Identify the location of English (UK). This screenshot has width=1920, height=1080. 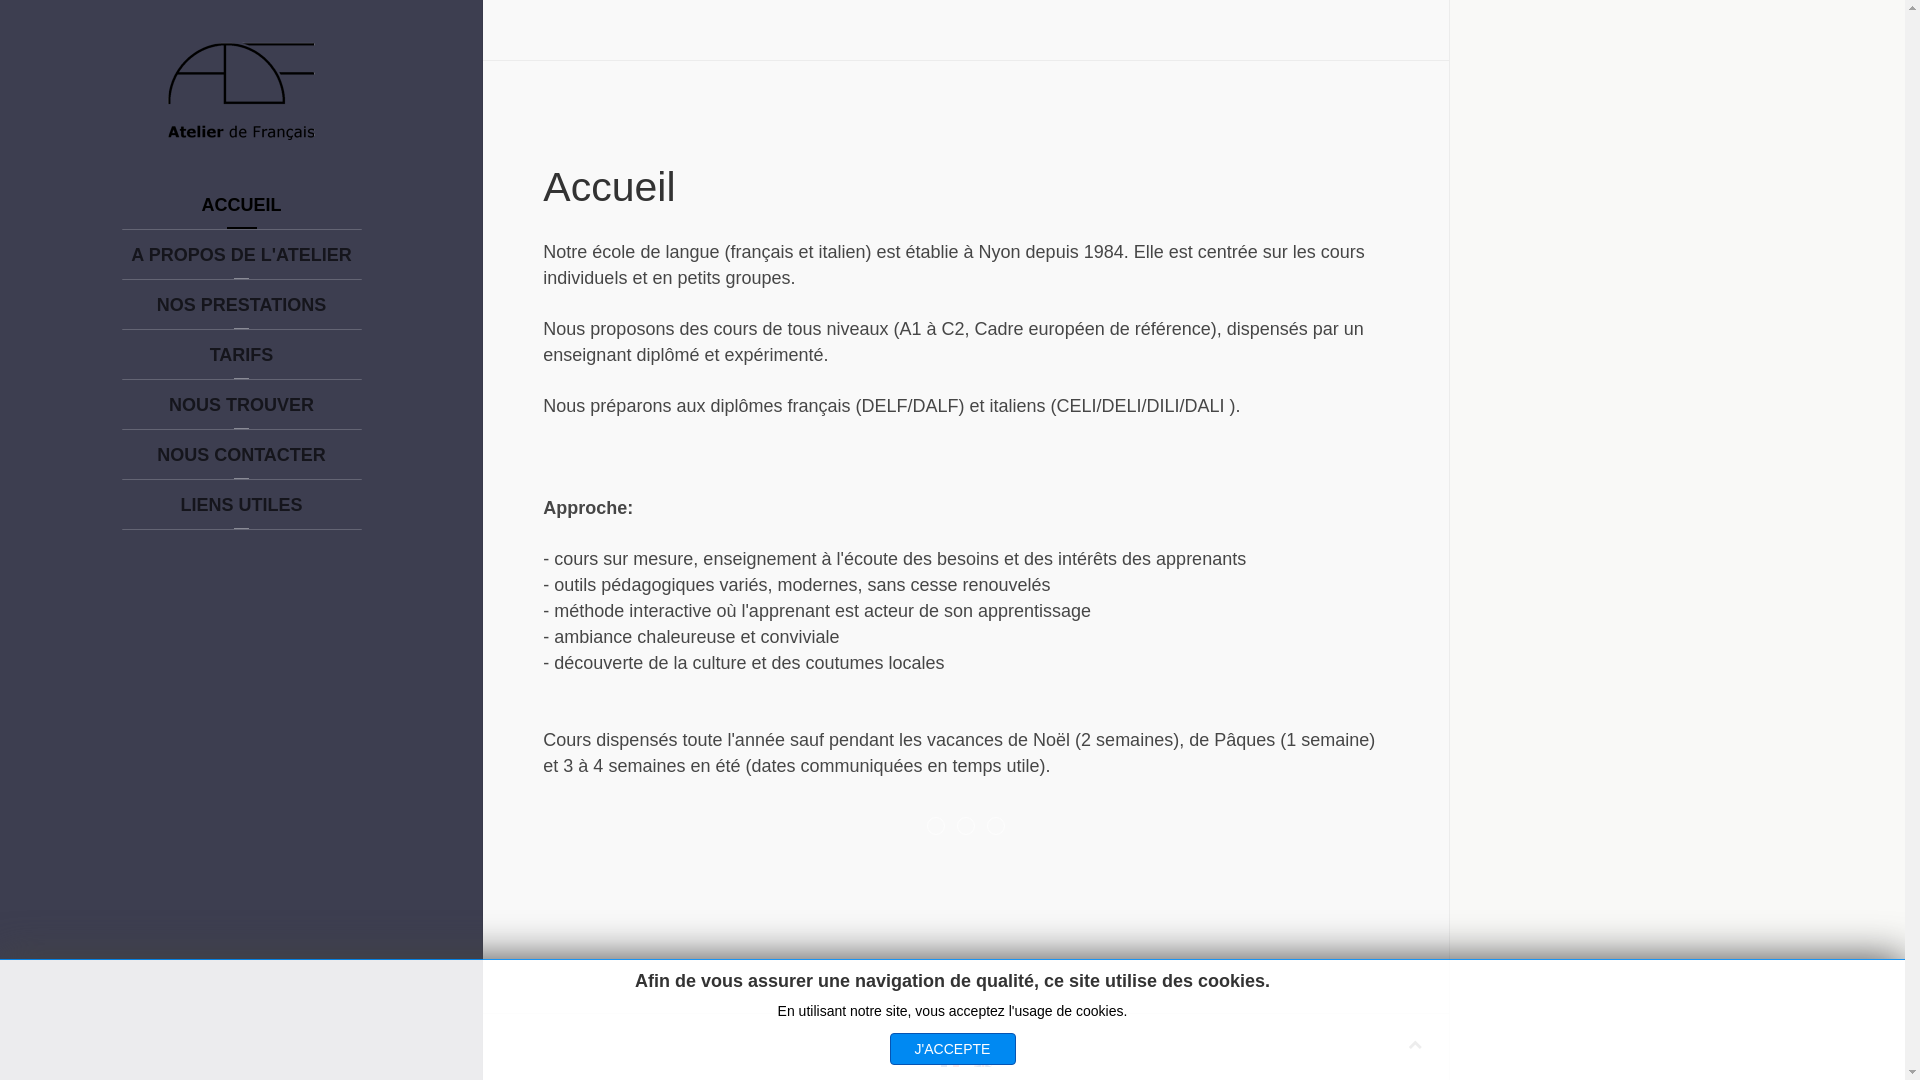
(983, 1061).